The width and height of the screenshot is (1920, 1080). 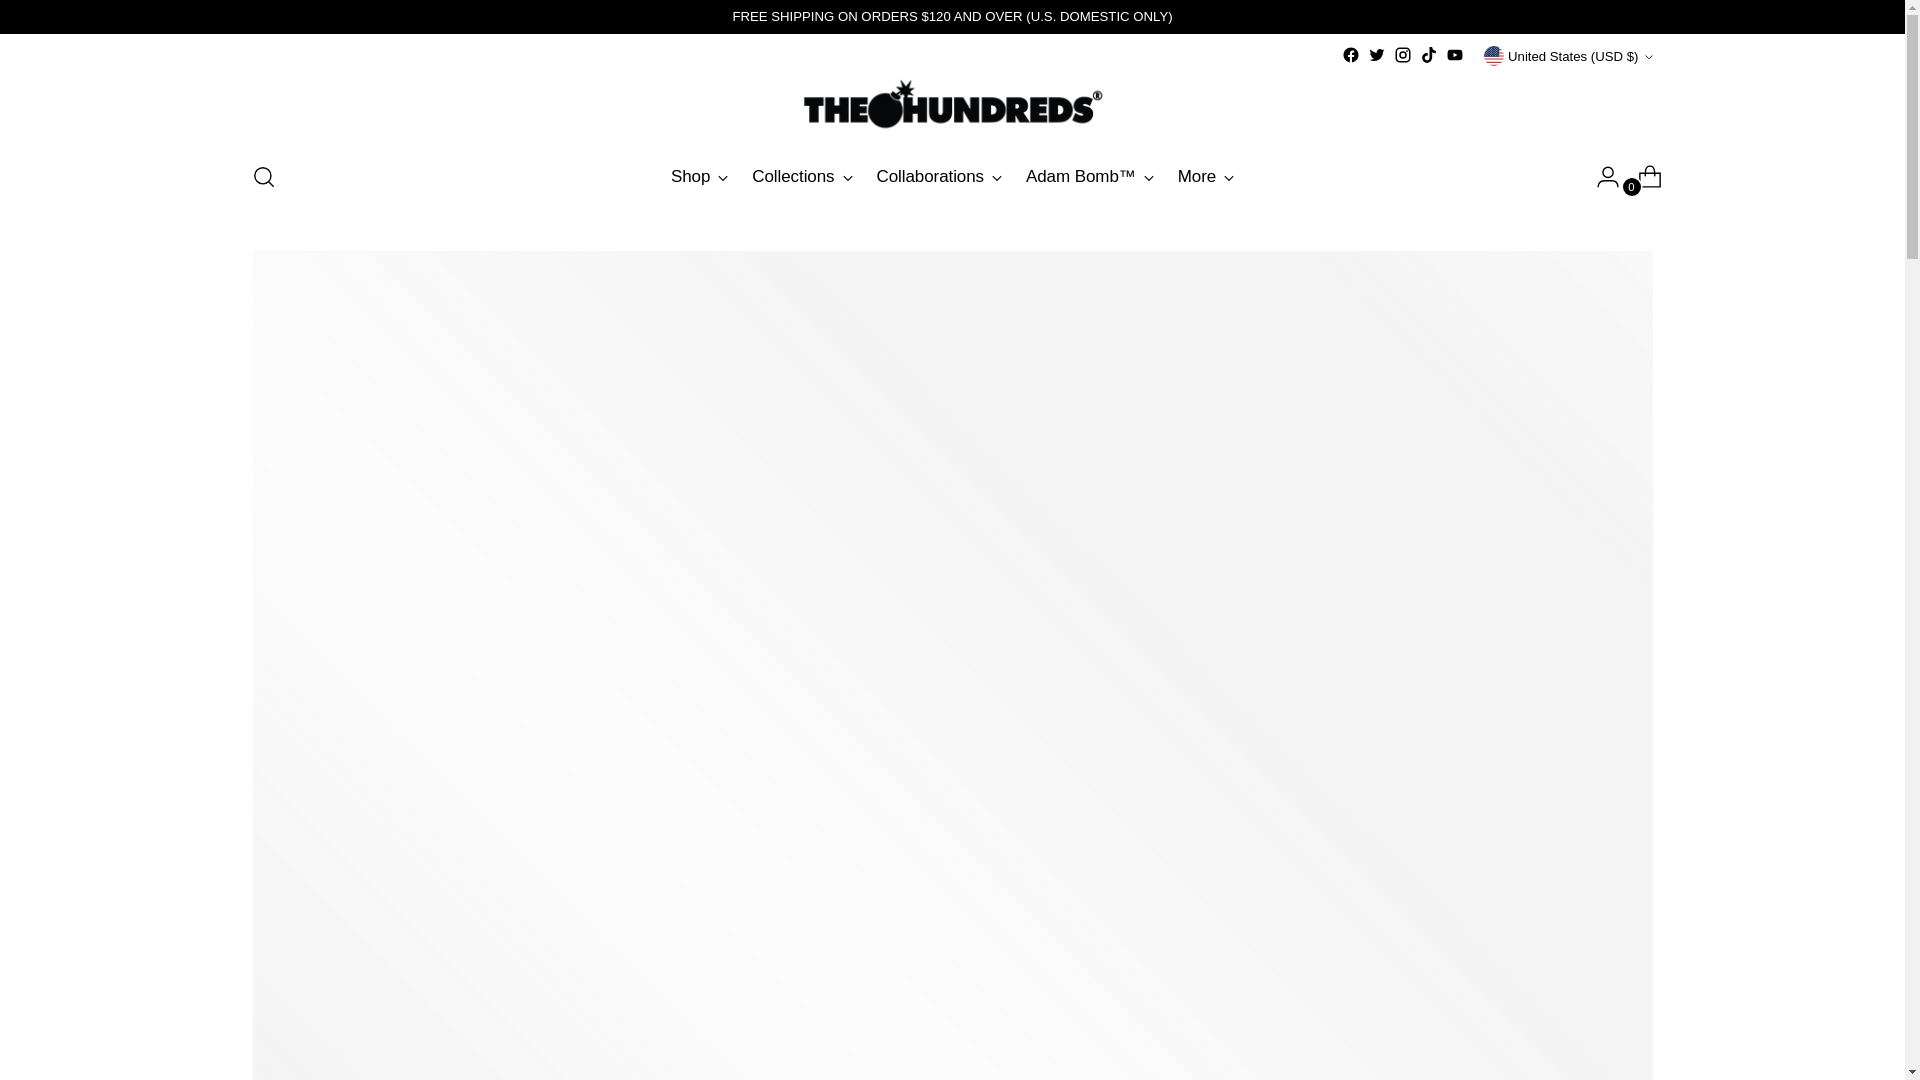 I want to click on The Hundreds on Facebook, so click(x=1350, y=54).